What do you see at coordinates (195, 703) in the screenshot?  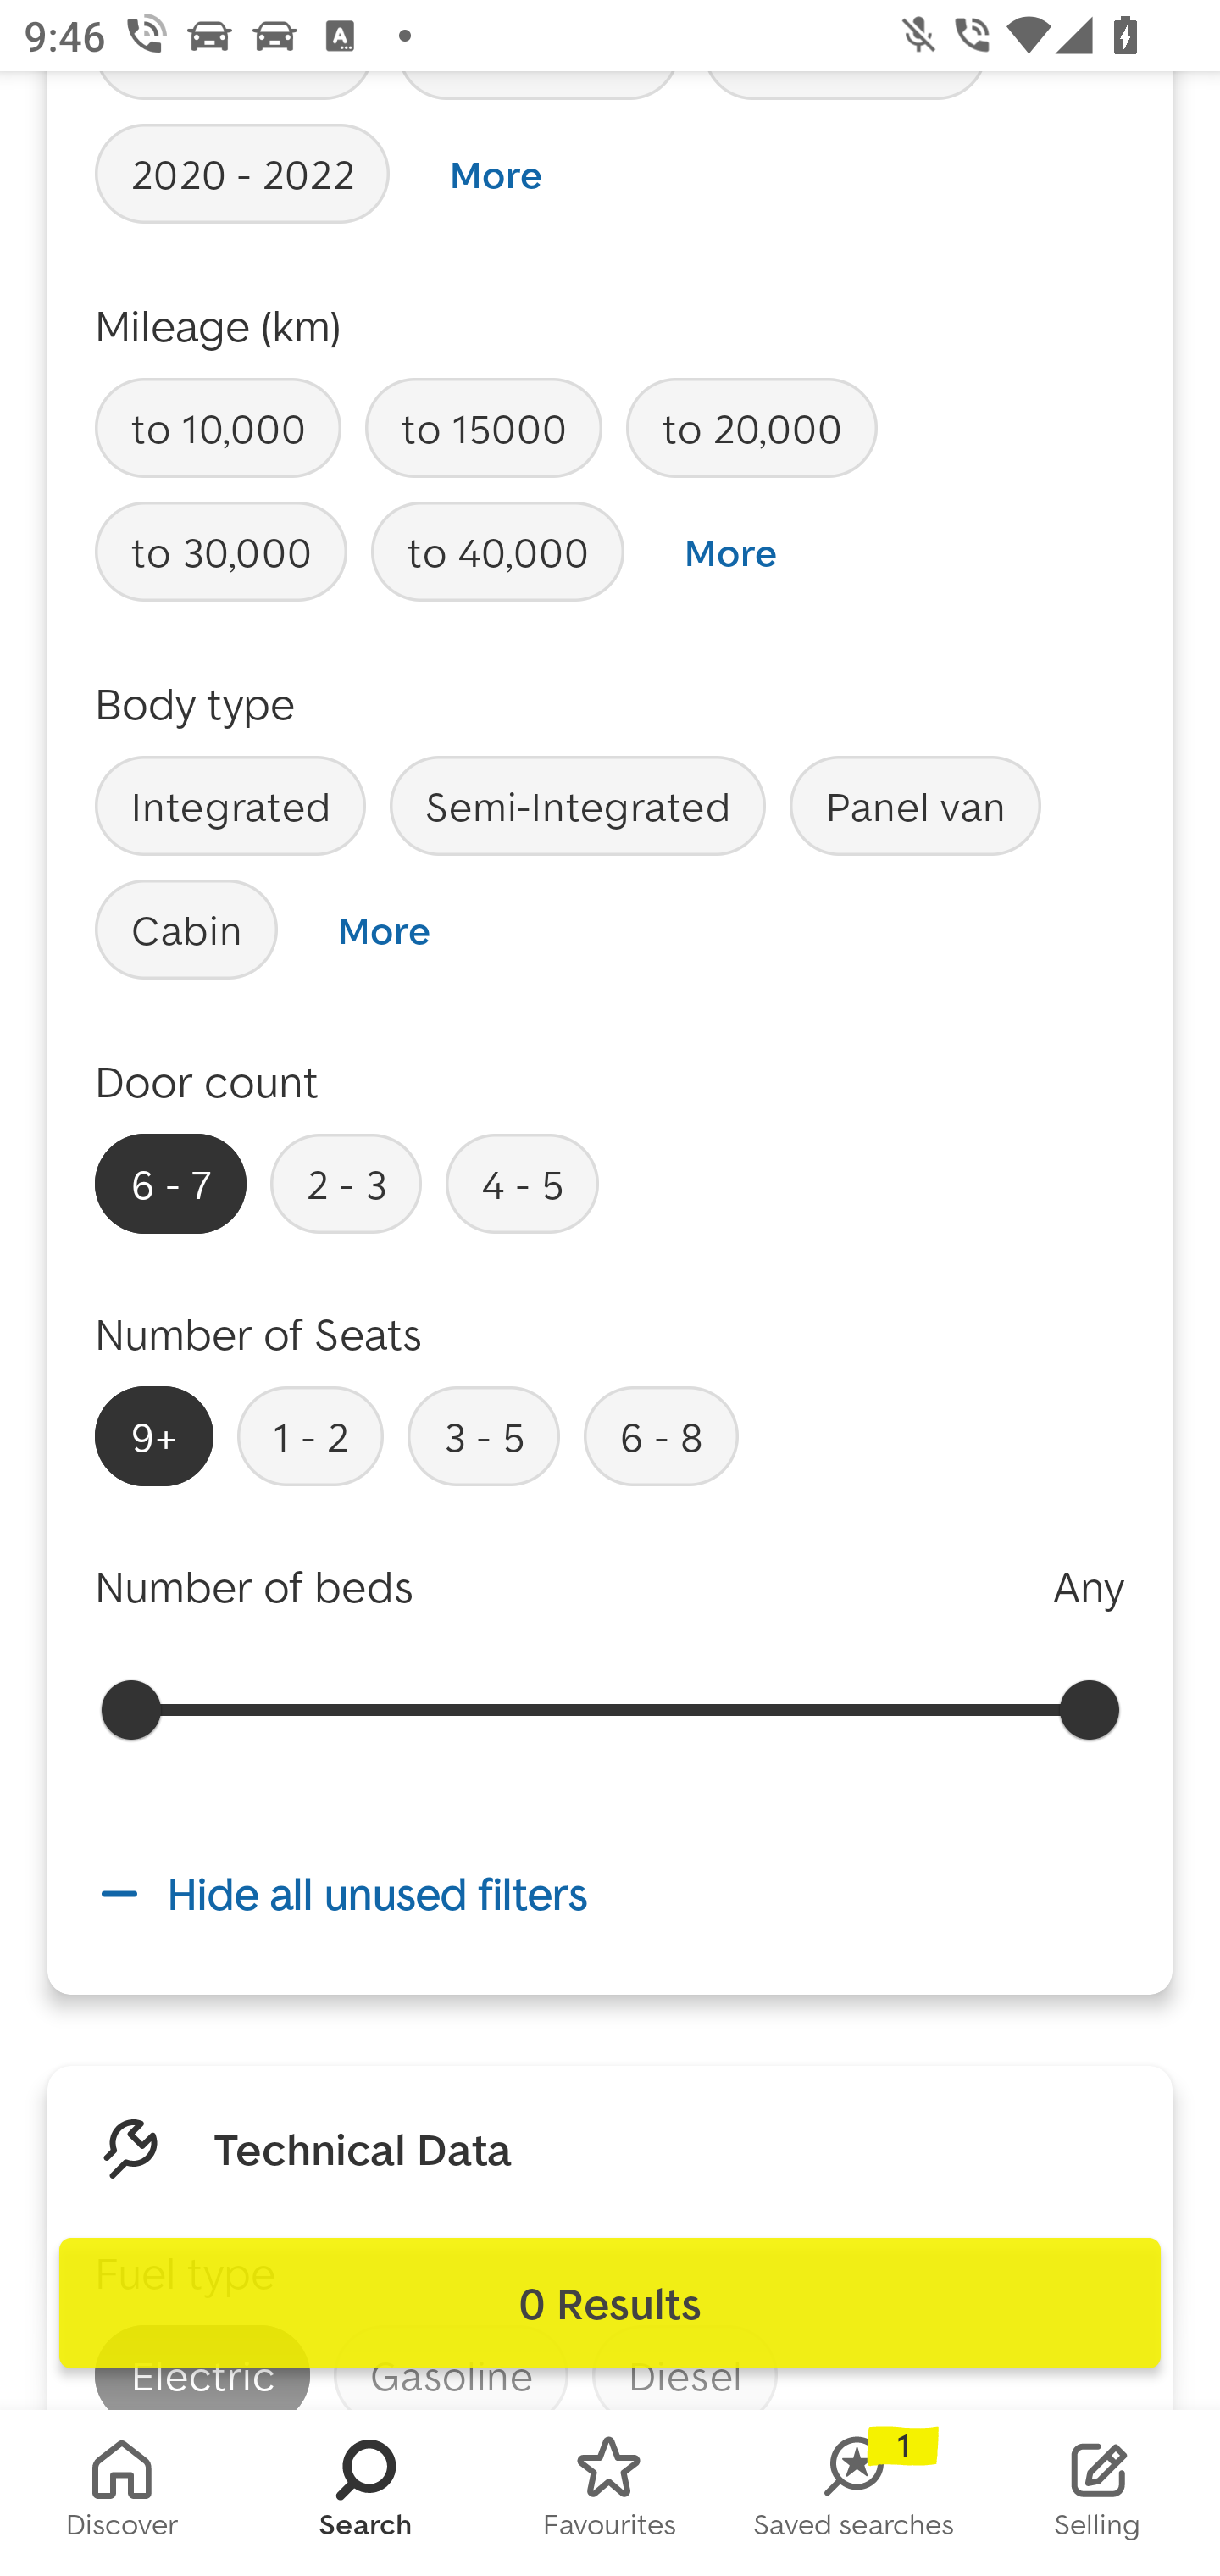 I see `Body type` at bounding box center [195, 703].